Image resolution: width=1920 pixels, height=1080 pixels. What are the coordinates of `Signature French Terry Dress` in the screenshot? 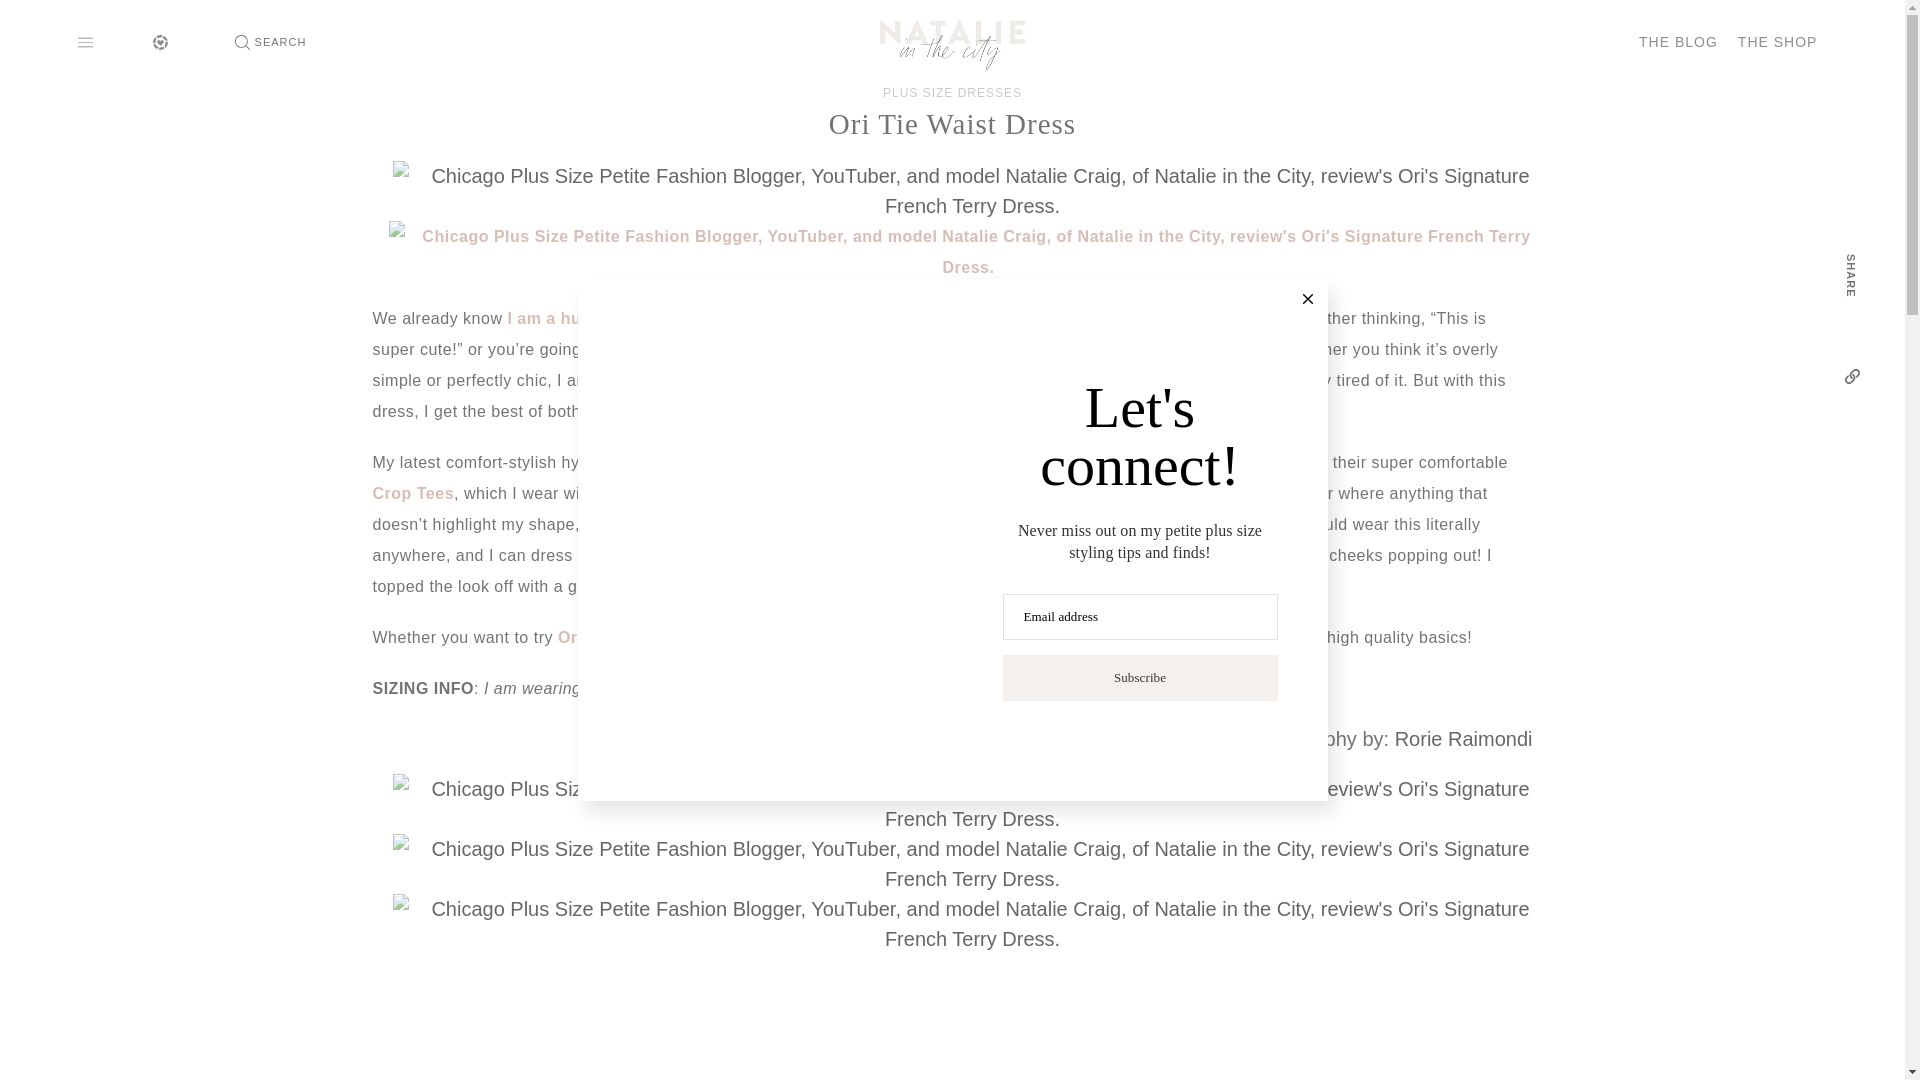 It's located at (817, 688).